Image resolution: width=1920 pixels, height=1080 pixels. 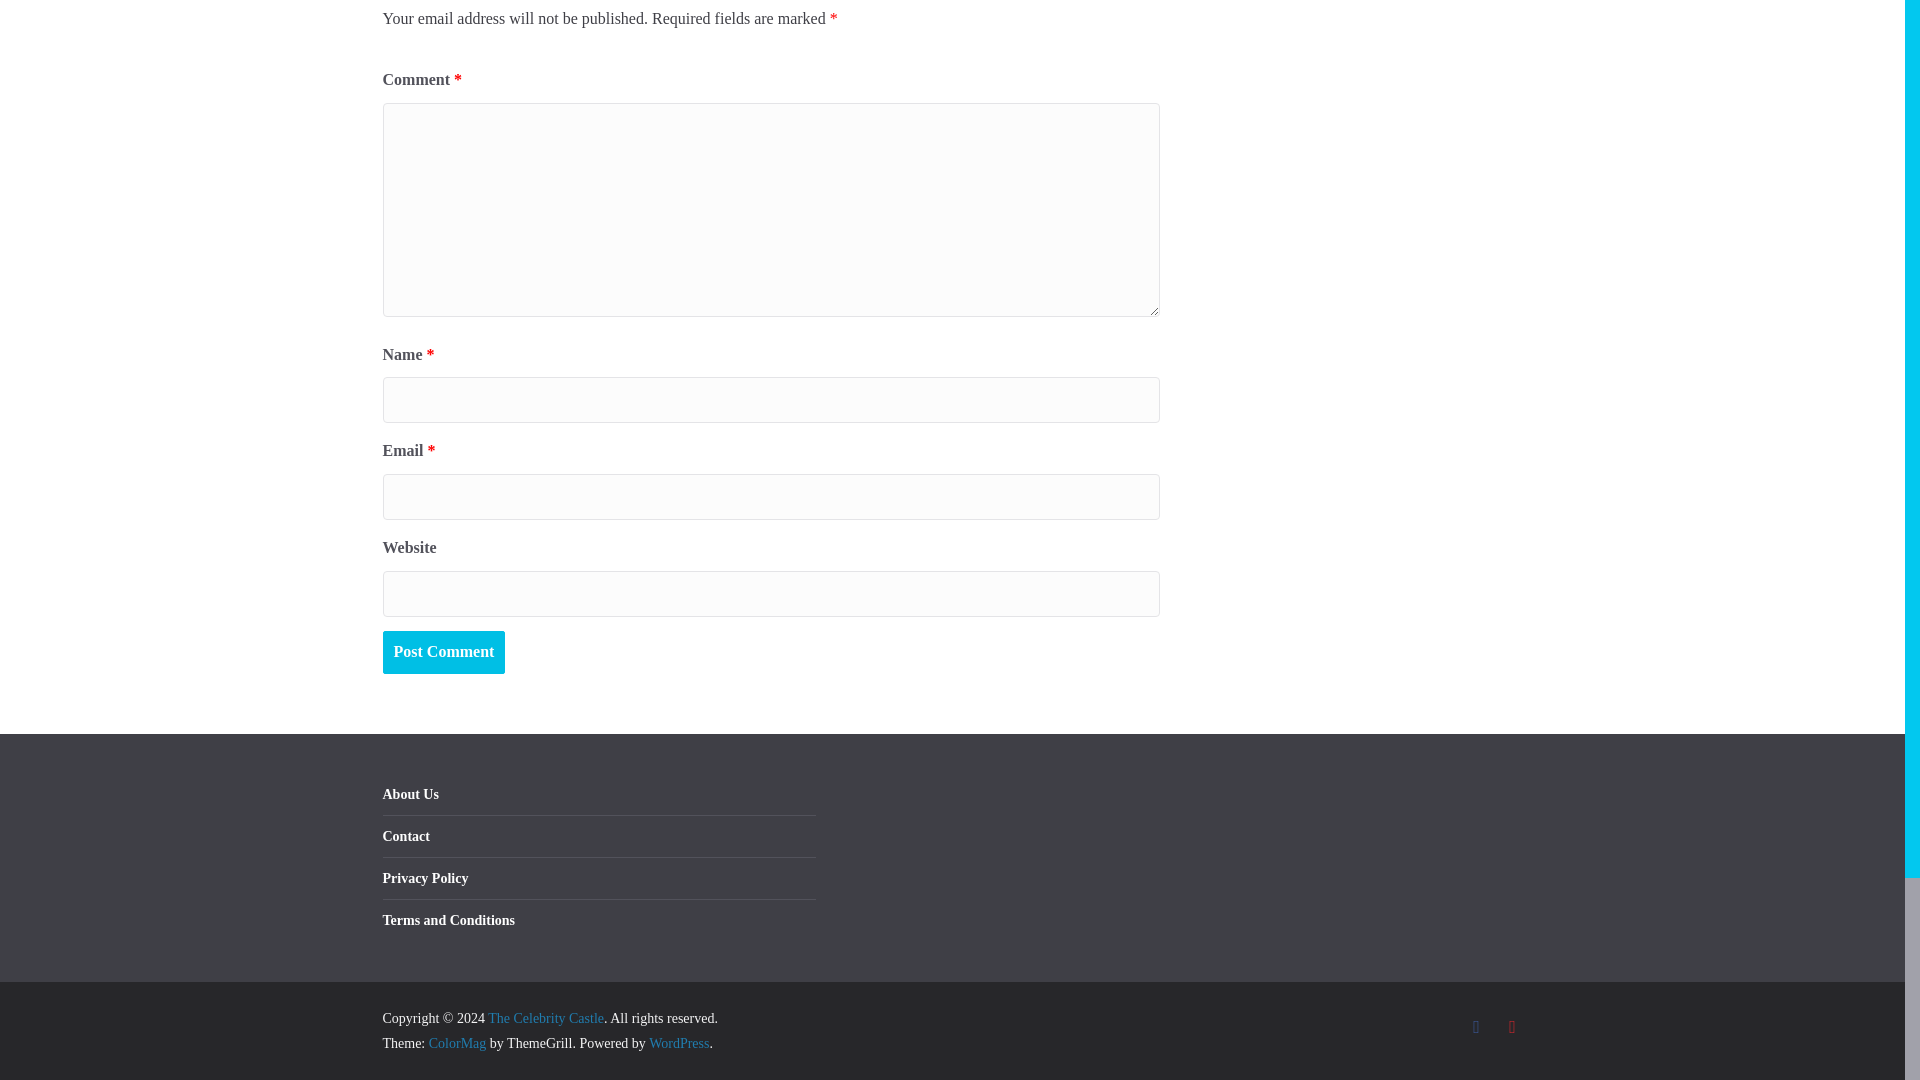 What do you see at coordinates (678, 1042) in the screenshot?
I see `WordPress` at bounding box center [678, 1042].